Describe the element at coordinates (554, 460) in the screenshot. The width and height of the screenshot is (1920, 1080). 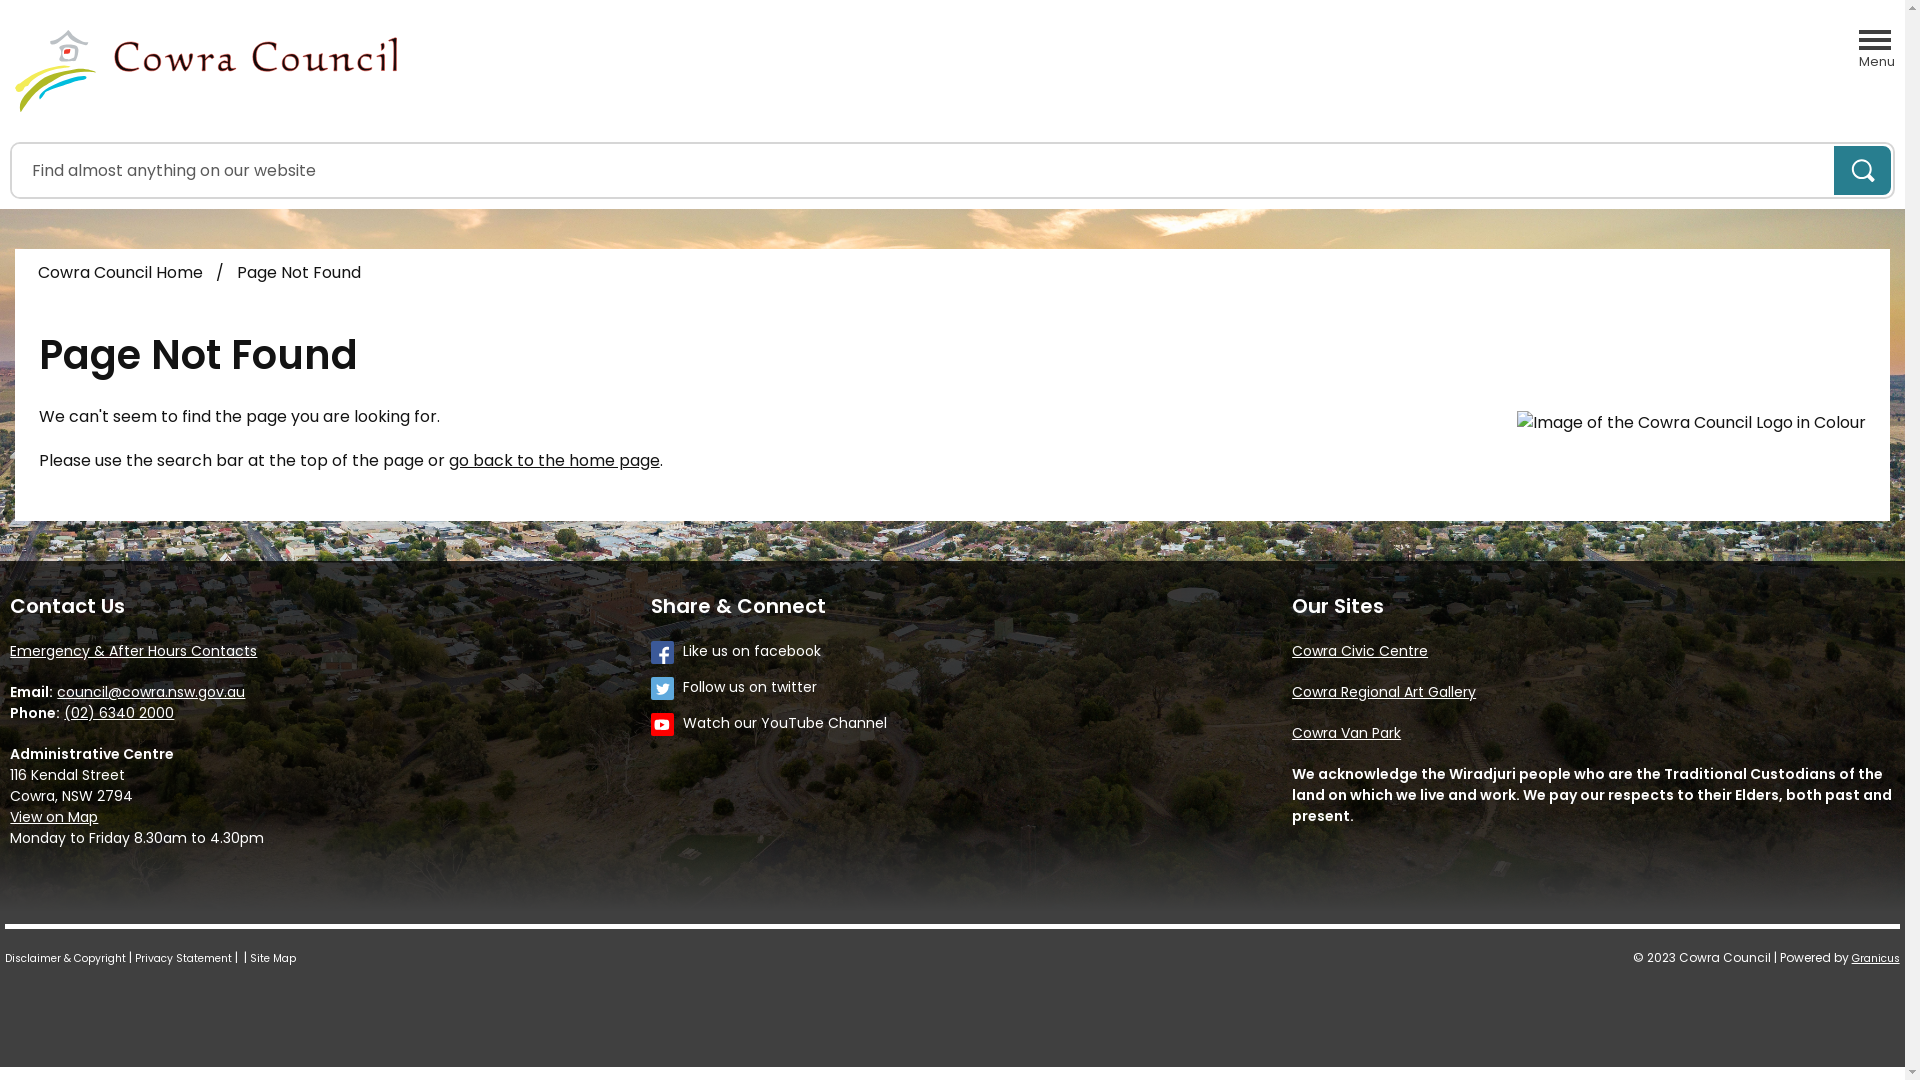
I see `go back to the home page` at that location.